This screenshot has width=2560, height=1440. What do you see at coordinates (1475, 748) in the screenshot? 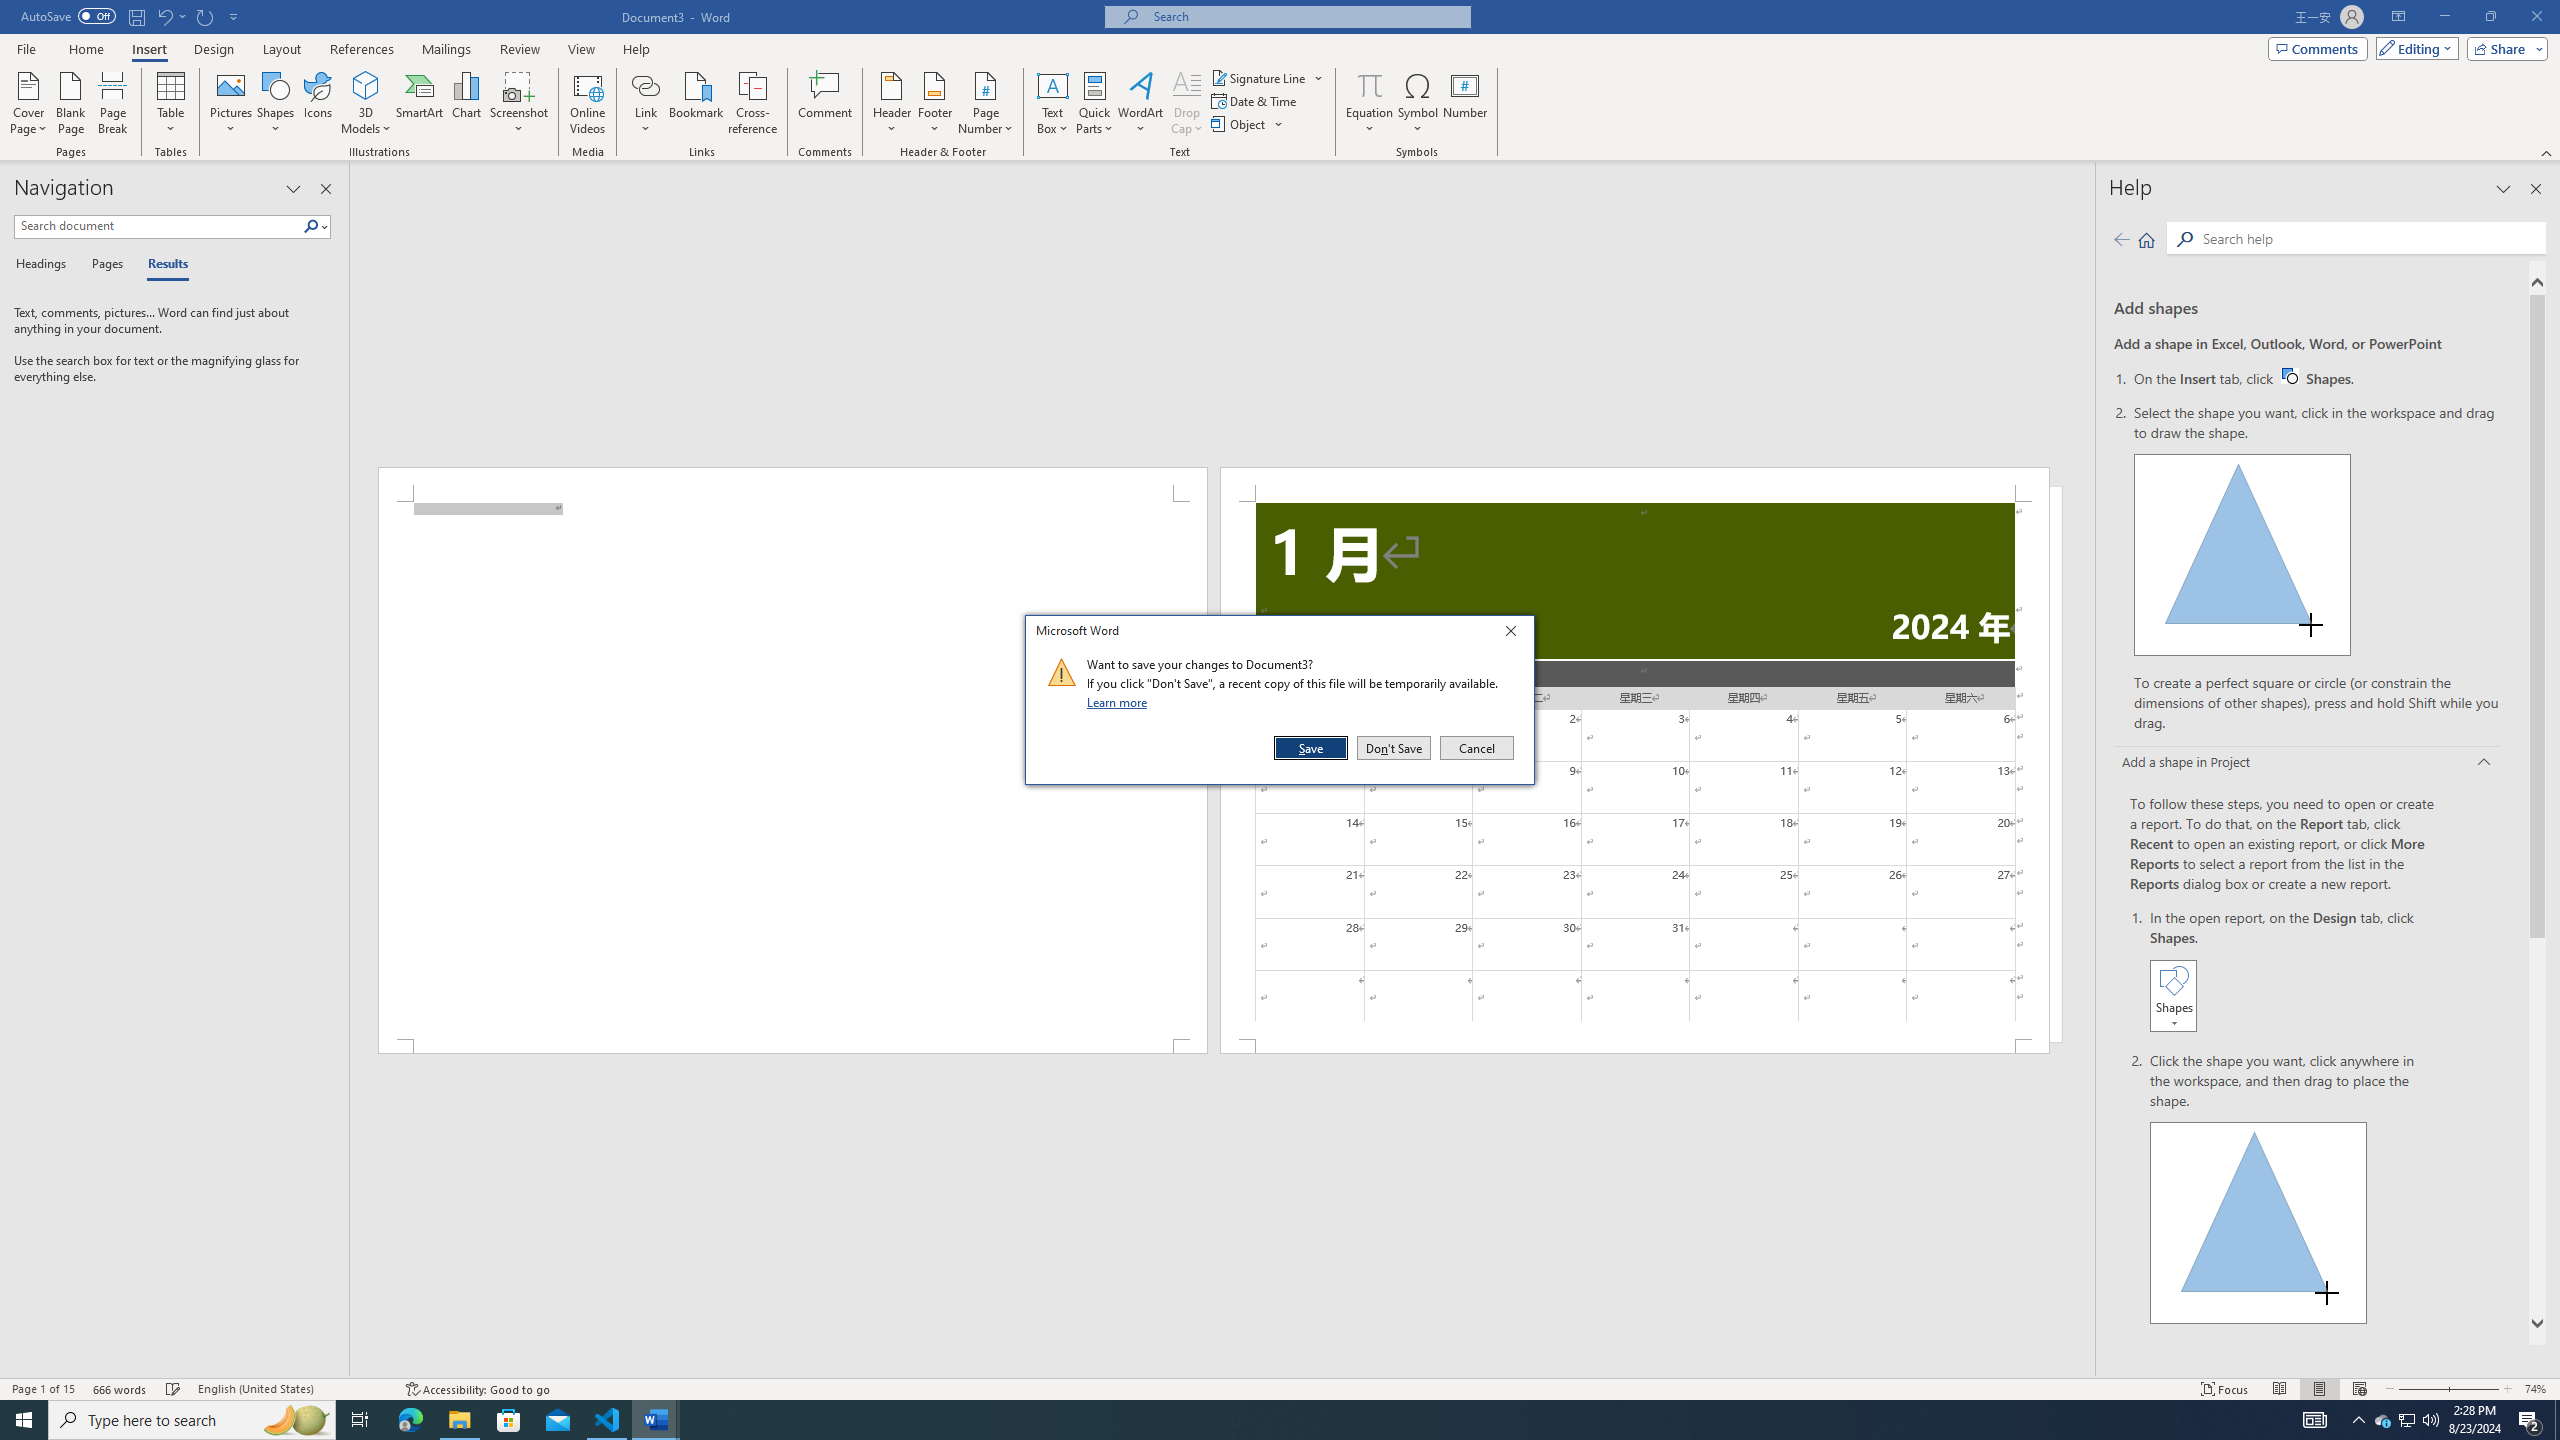
I see `Cancel` at bounding box center [1475, 748].